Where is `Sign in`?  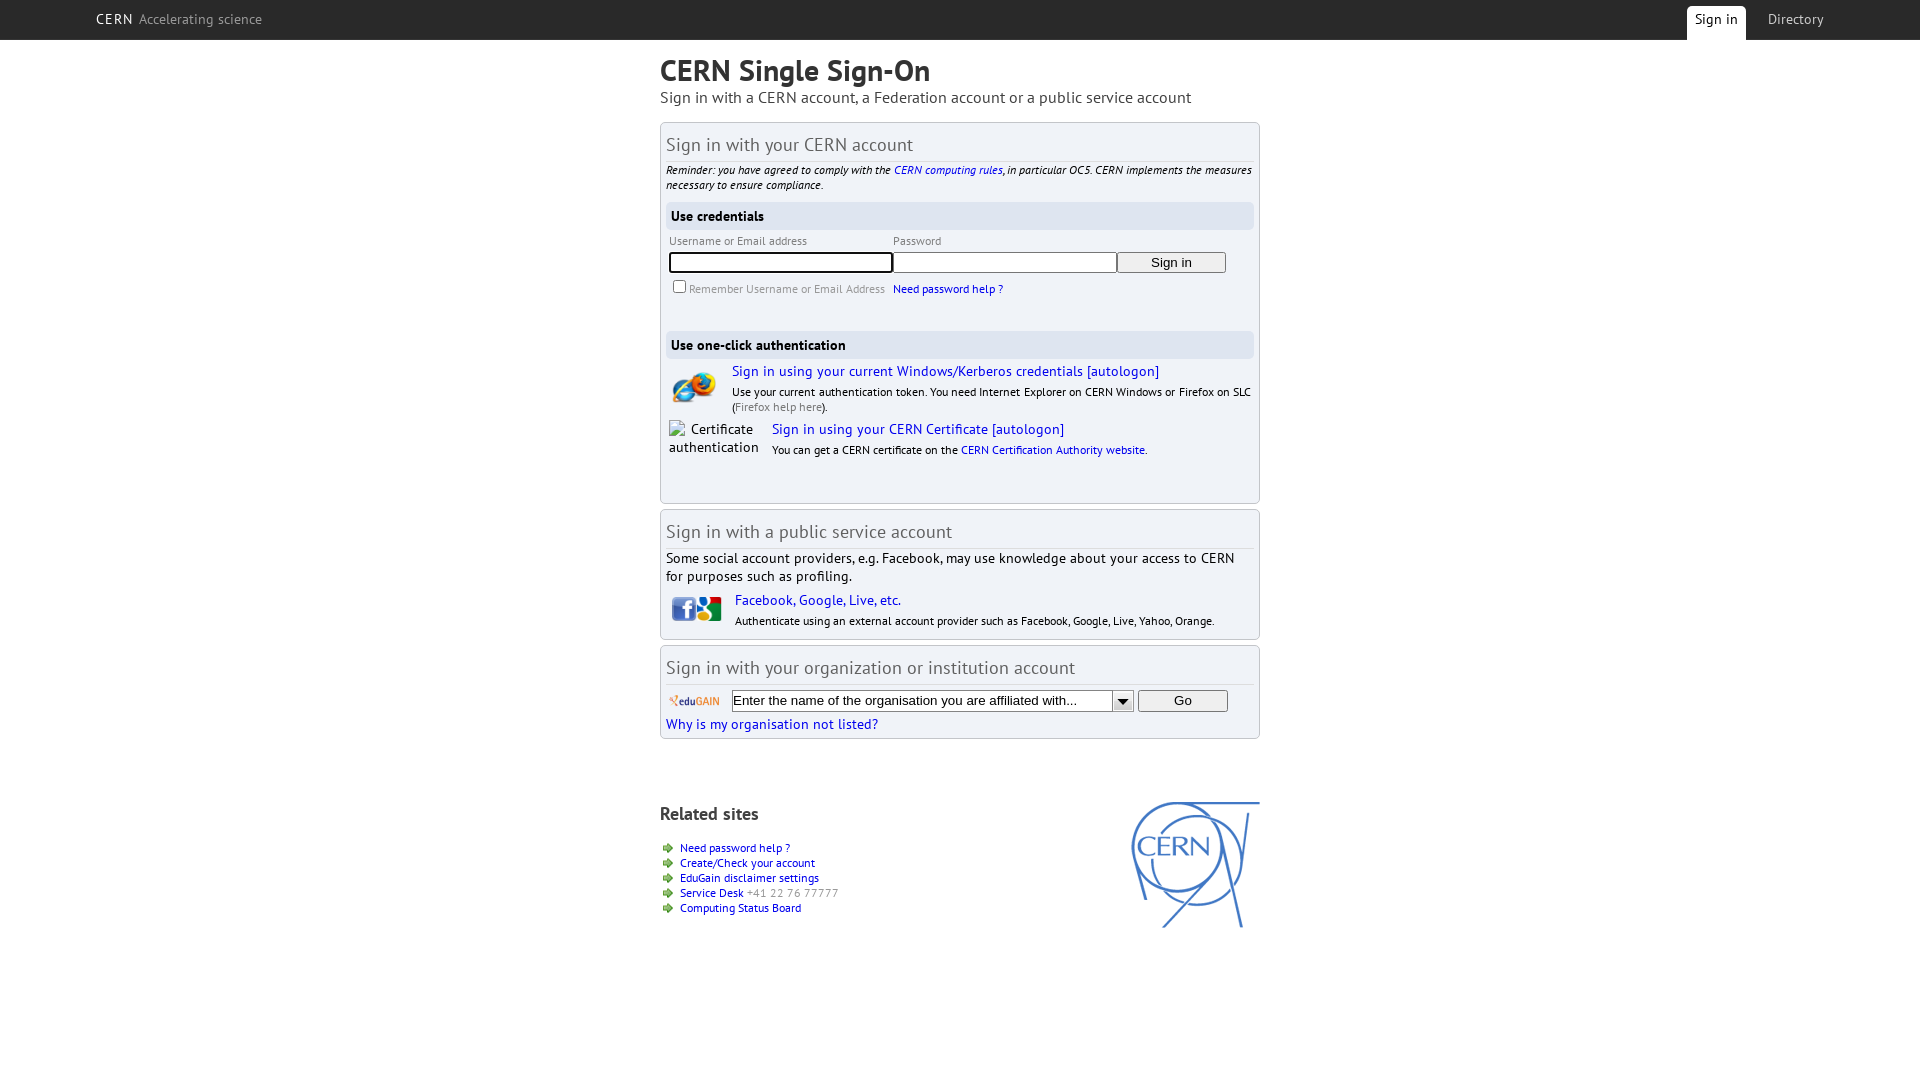
Sign in is located at coordinates (1172, 262).